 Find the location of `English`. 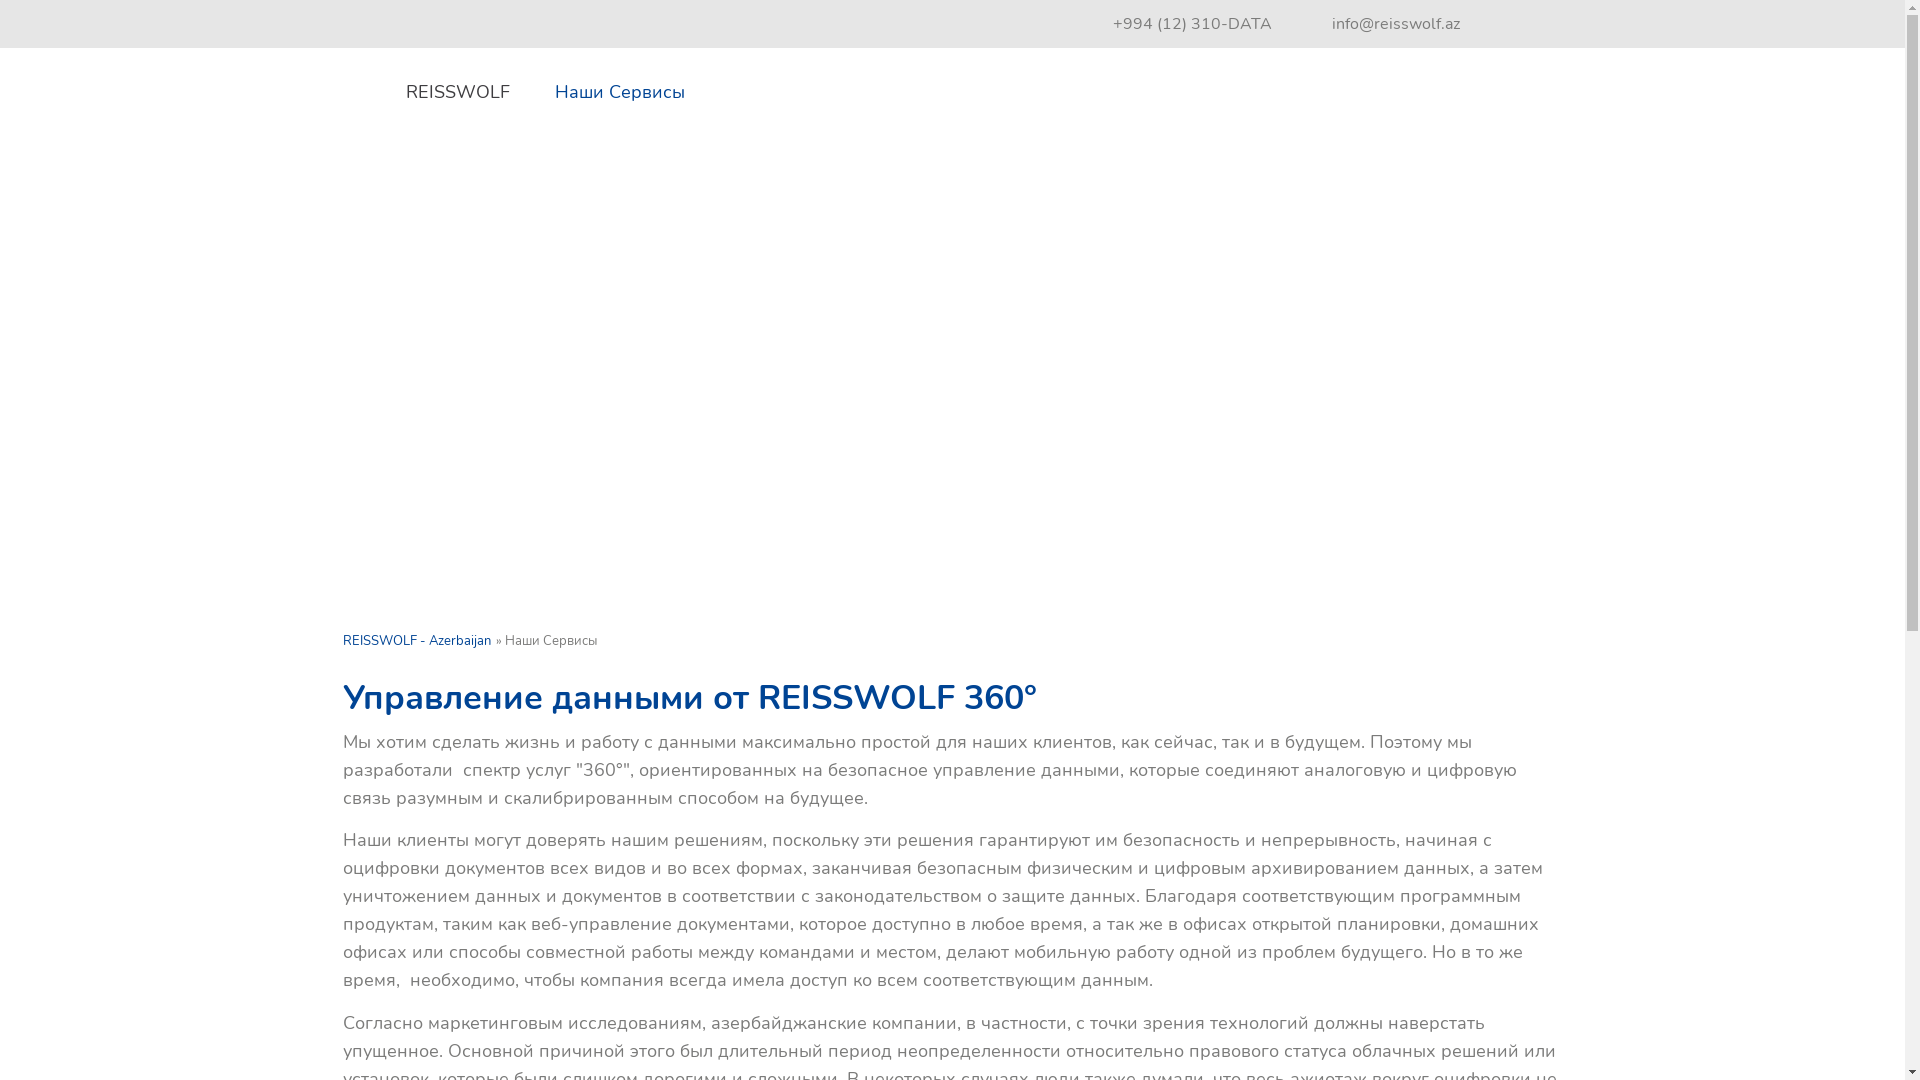

English is located at coordinates (1528, 25).